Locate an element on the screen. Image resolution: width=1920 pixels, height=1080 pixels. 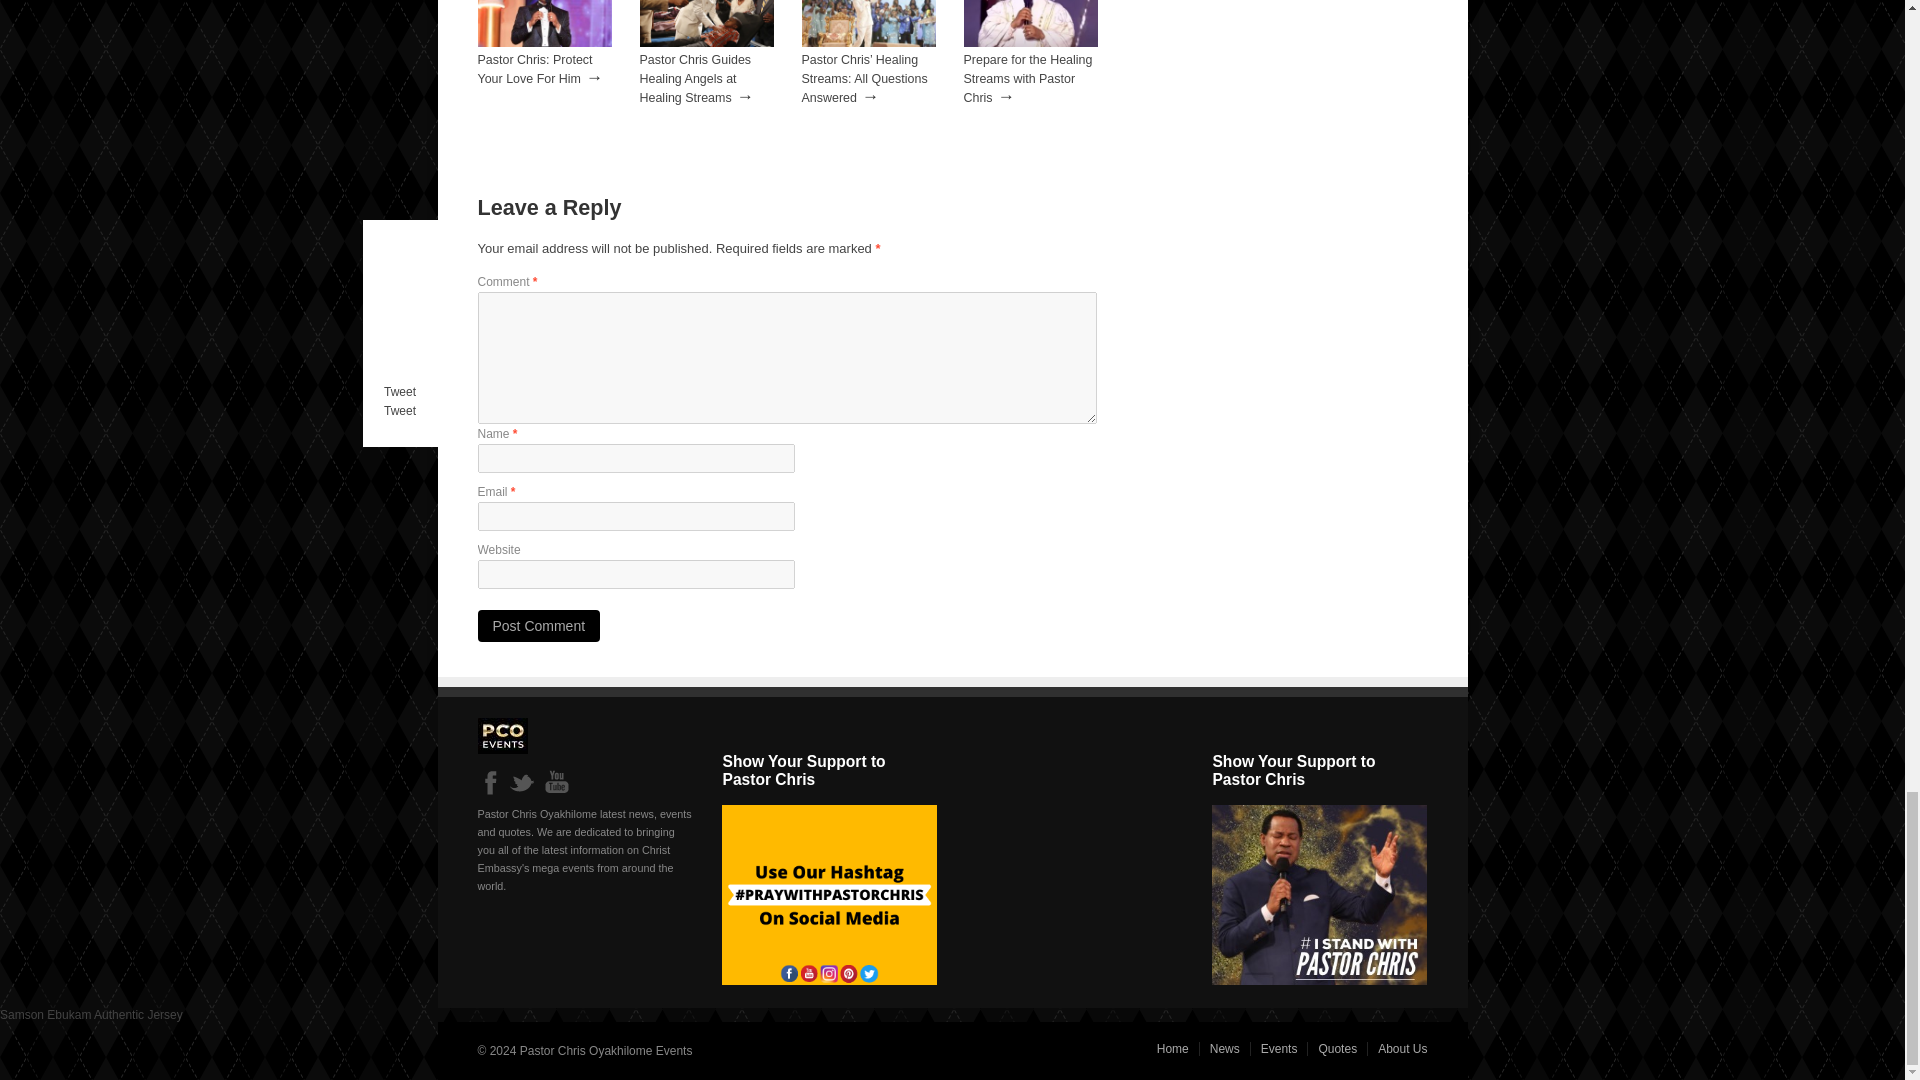
Pastor Chris: Protect Your Love For Him is located at coordinates (545, 42).